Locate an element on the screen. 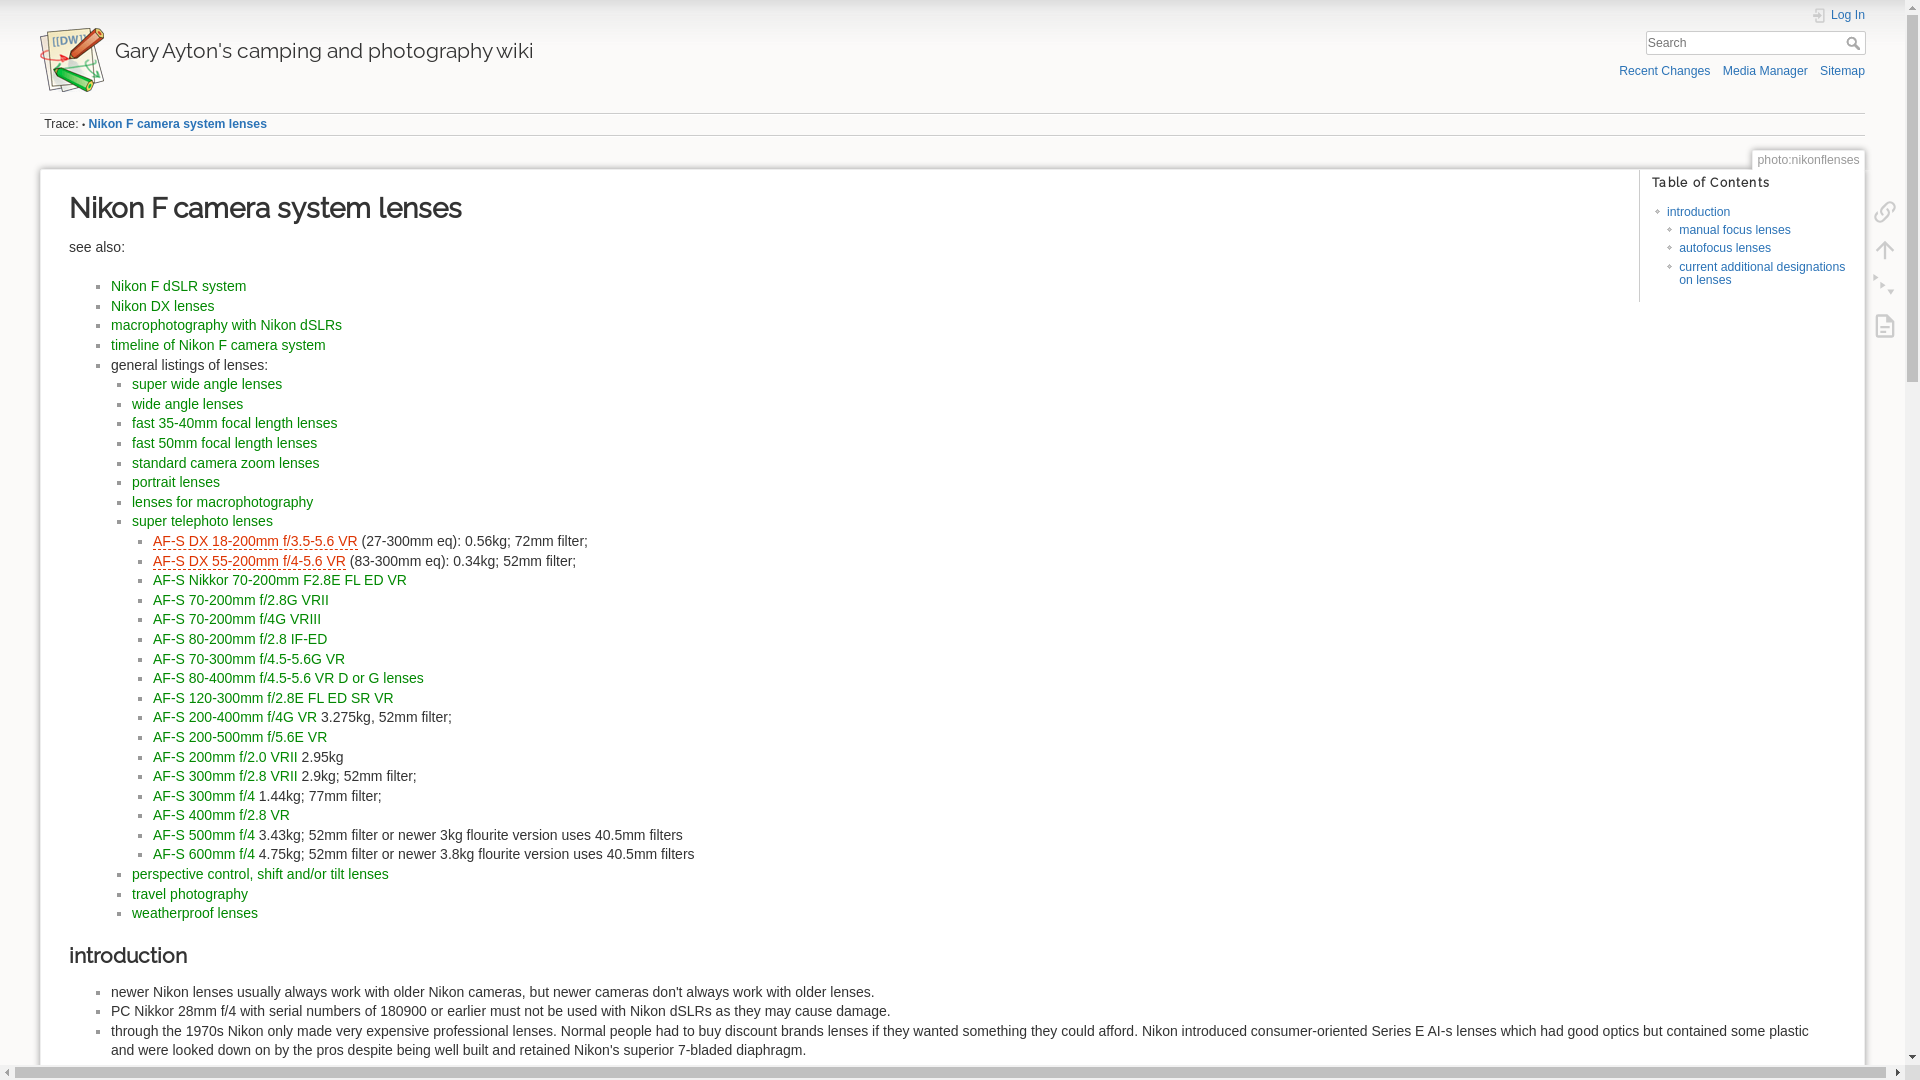 Image resolution: width=1920 pixels, height=1080 pixels. AF-S 80-400mm f/4.5-5.6 VR D or G lenses is located at coordinates (288, 678).